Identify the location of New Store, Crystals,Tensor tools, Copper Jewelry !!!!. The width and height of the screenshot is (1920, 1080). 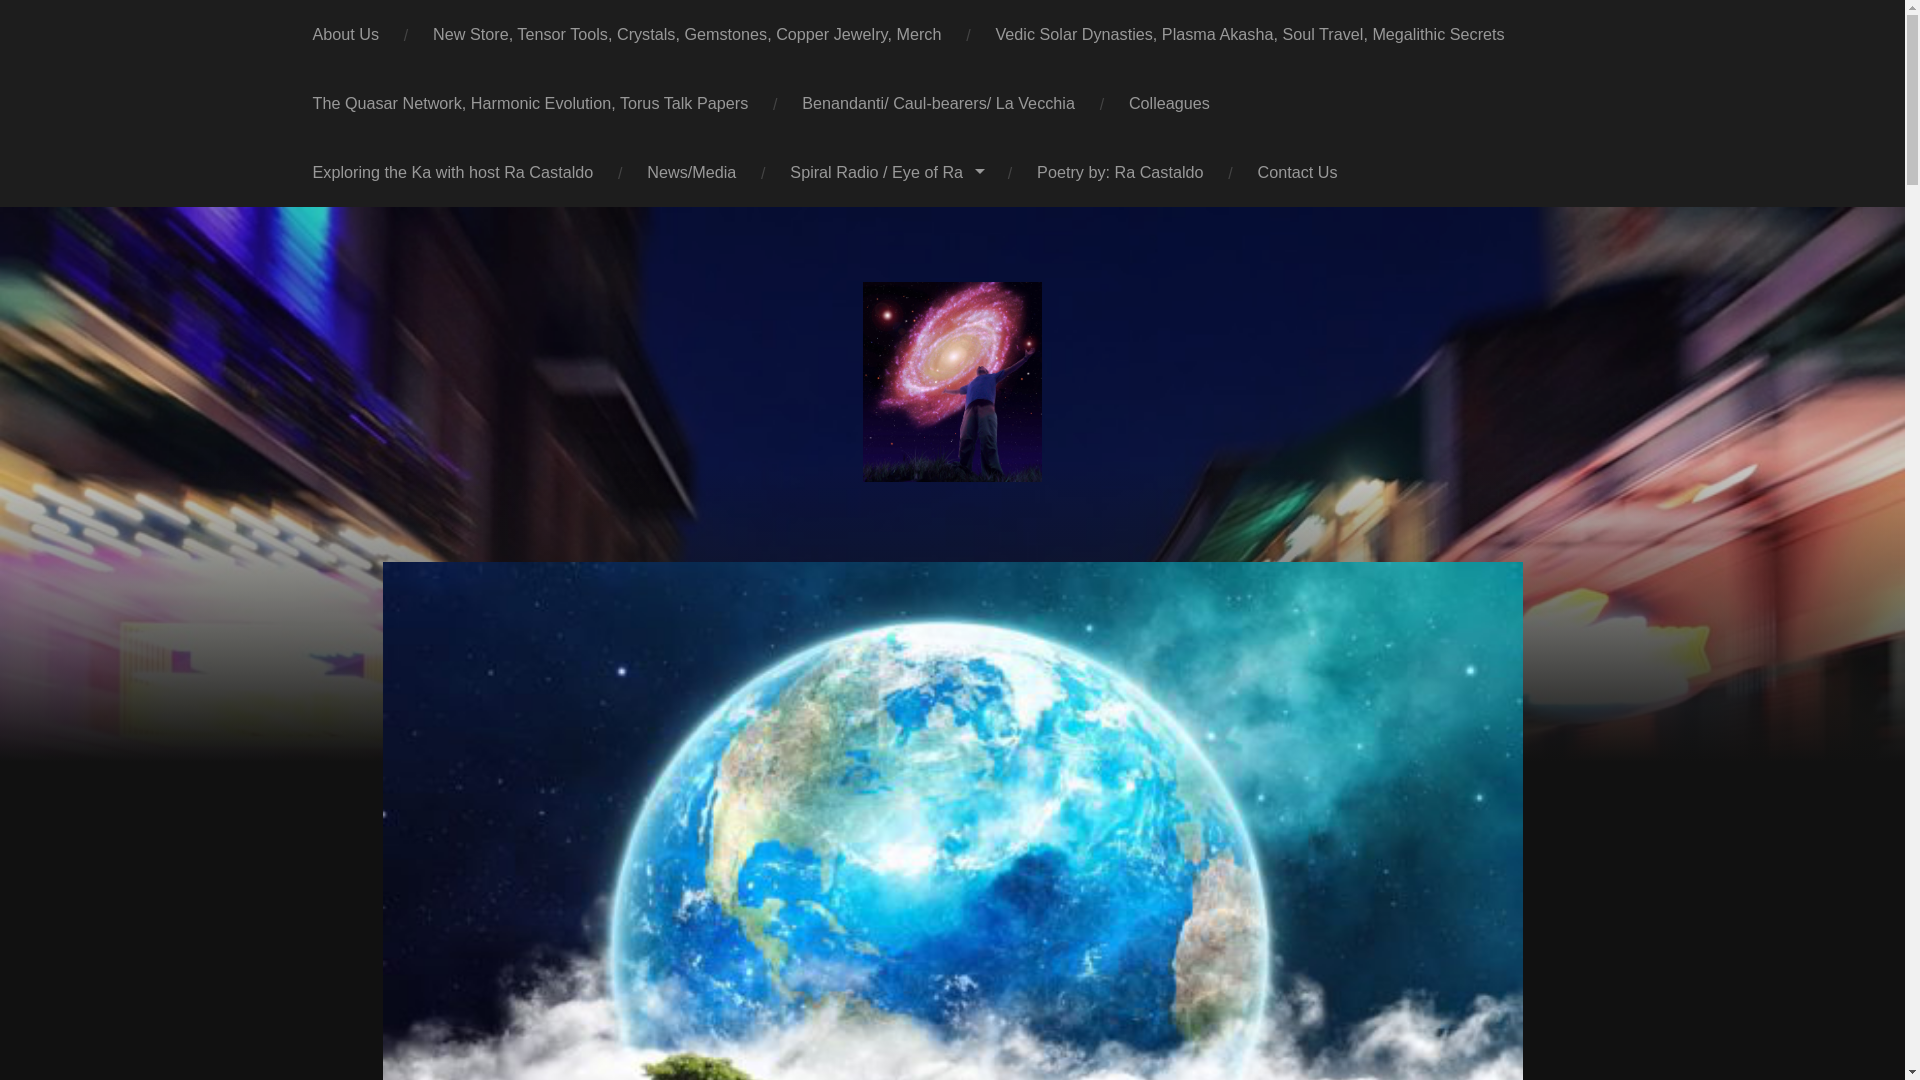
(686, 34).